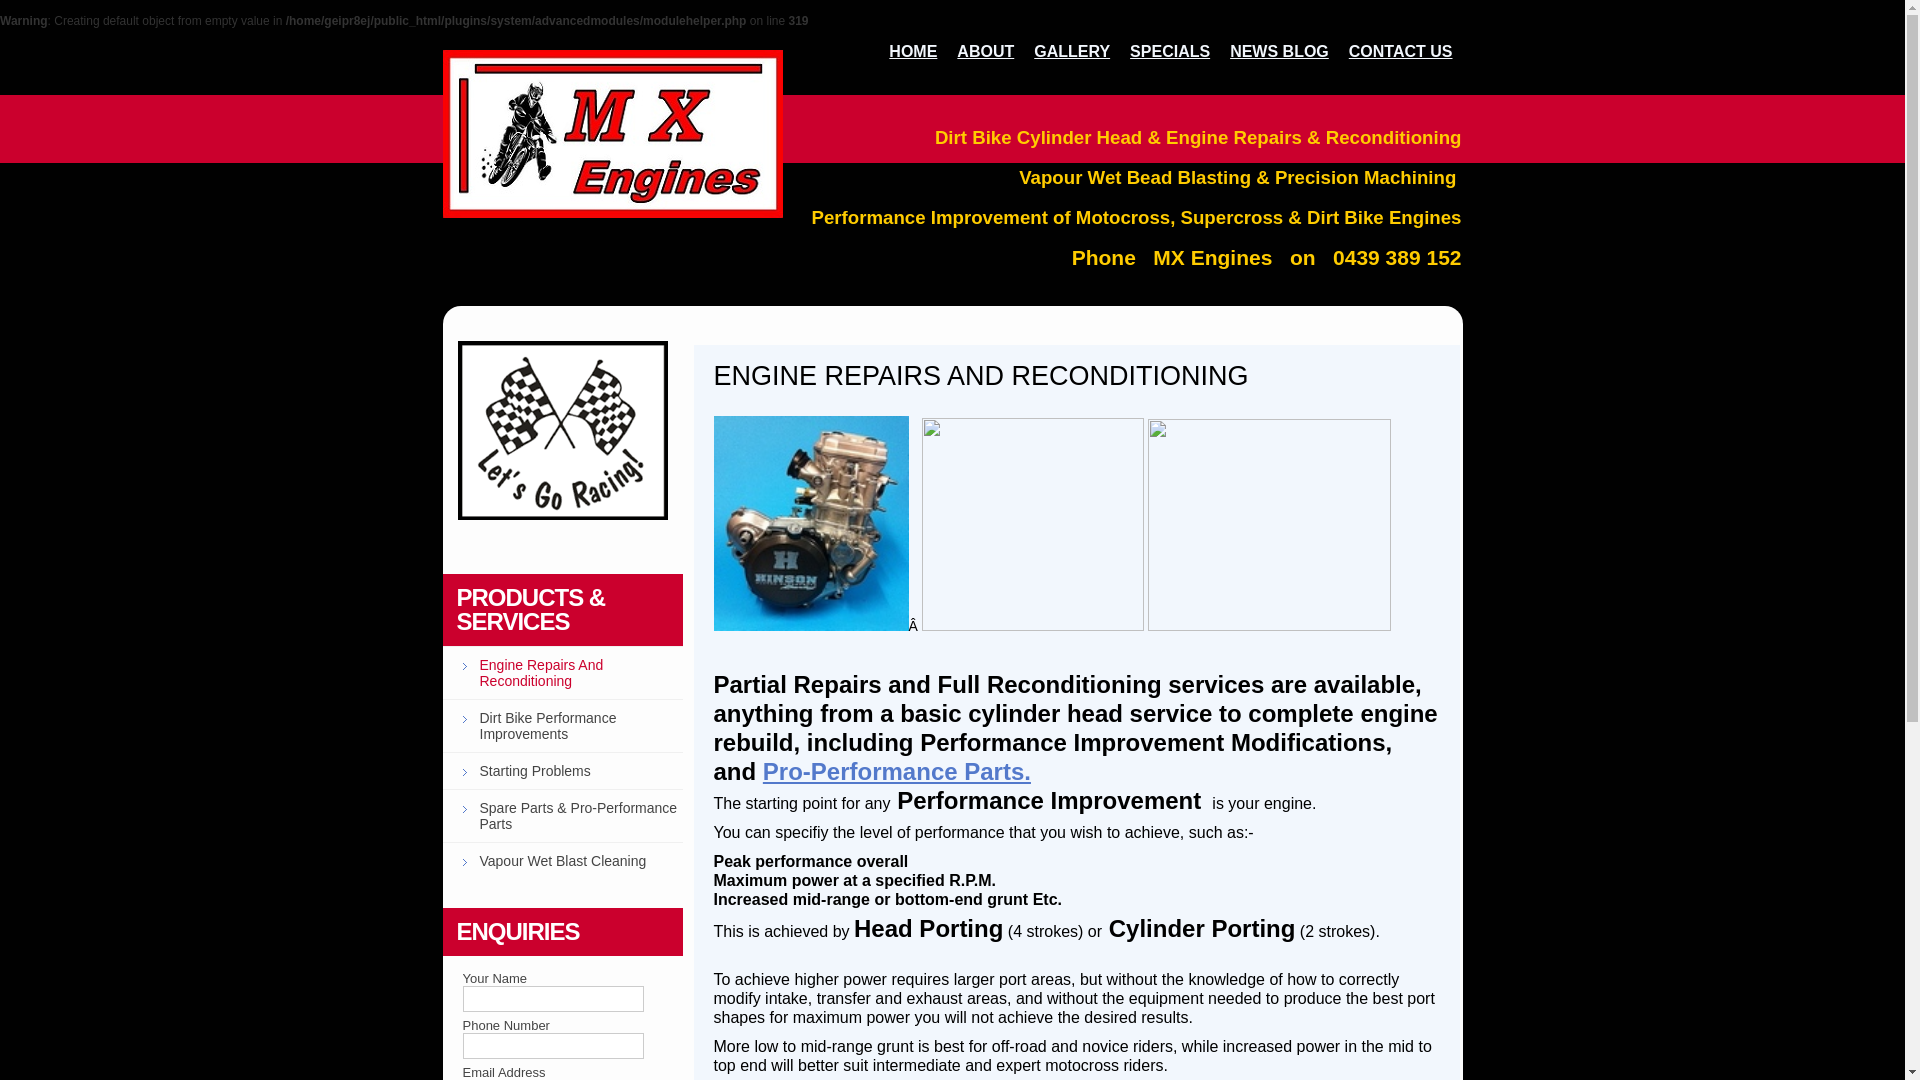 This screenshot has width=1920, height=1080. Describe the element at coordinates (562, 726) in the screenshot. I see `Dirt Bike Performance Improvements` at that location.